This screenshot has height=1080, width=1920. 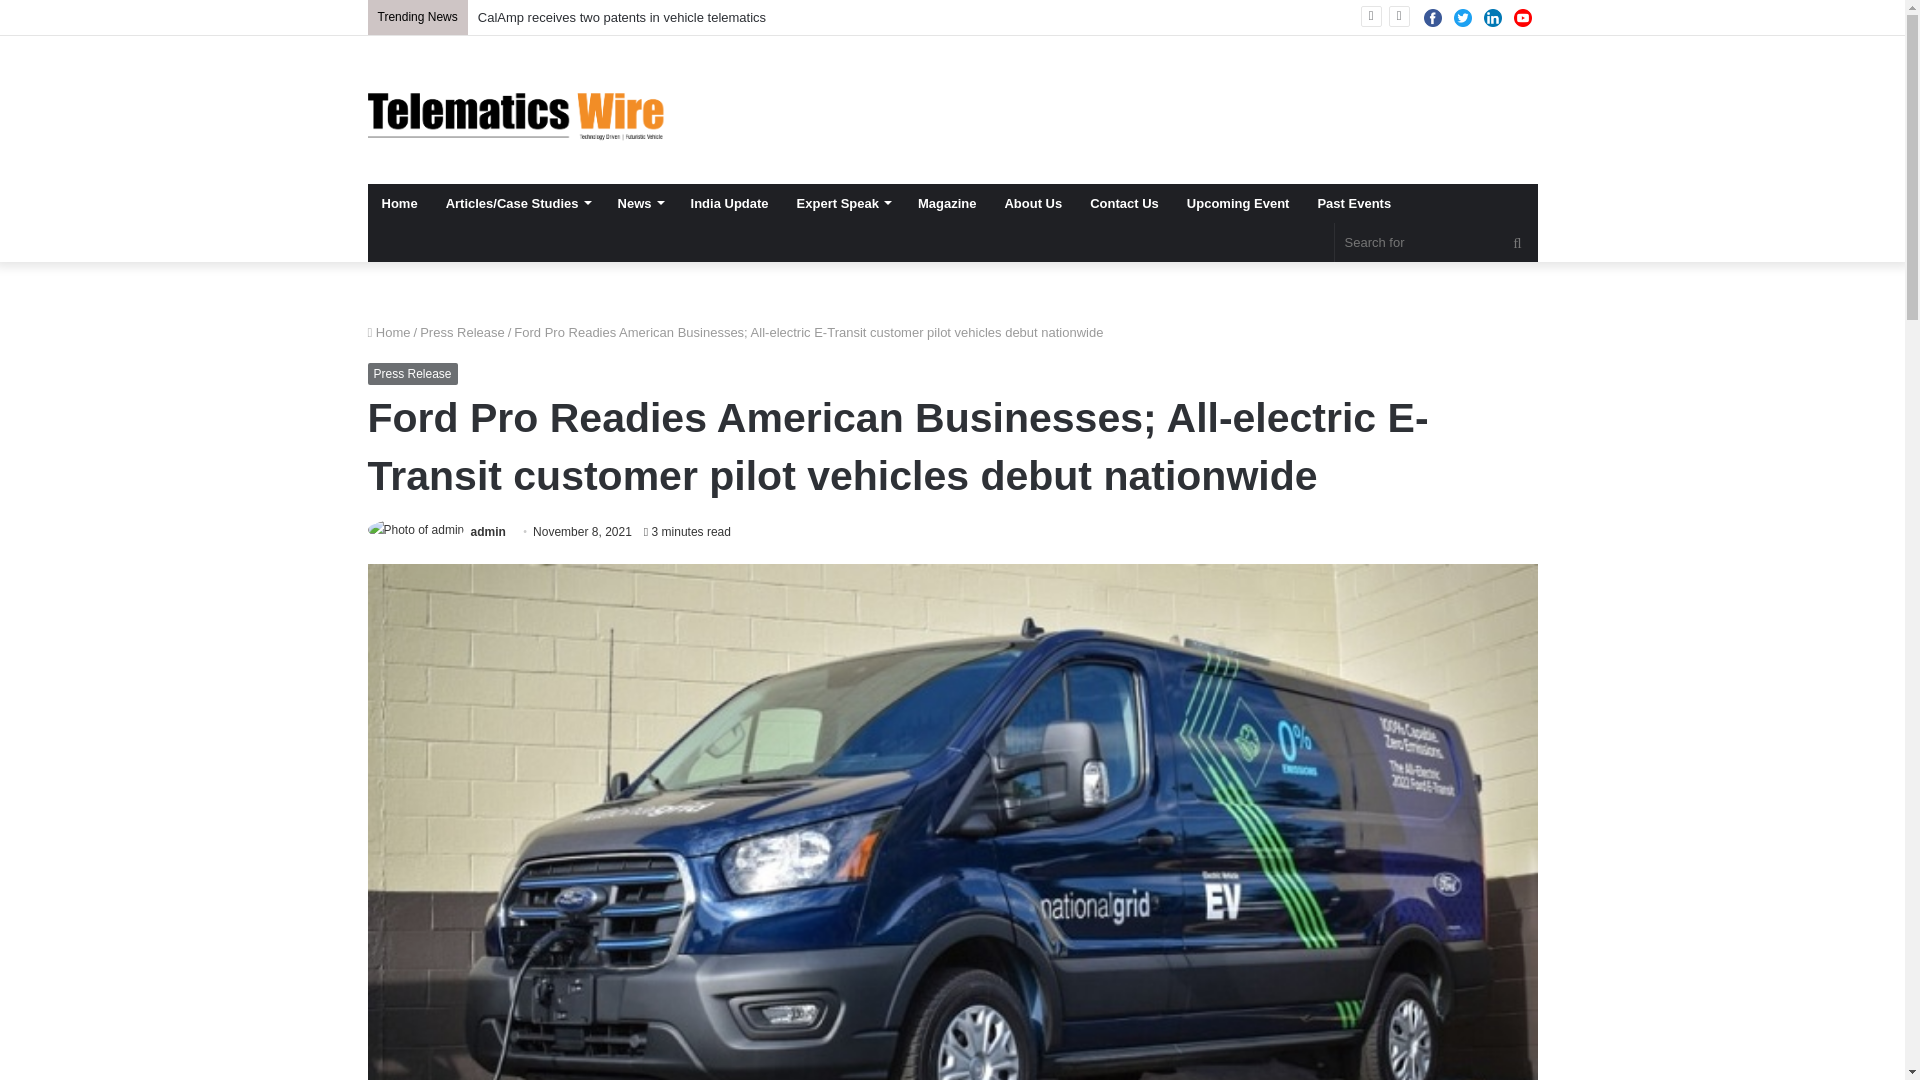 What do you see at coordinates (1124, 202) in the screenshot?
I see `Contact Us` at bounding box center [1124, 202].